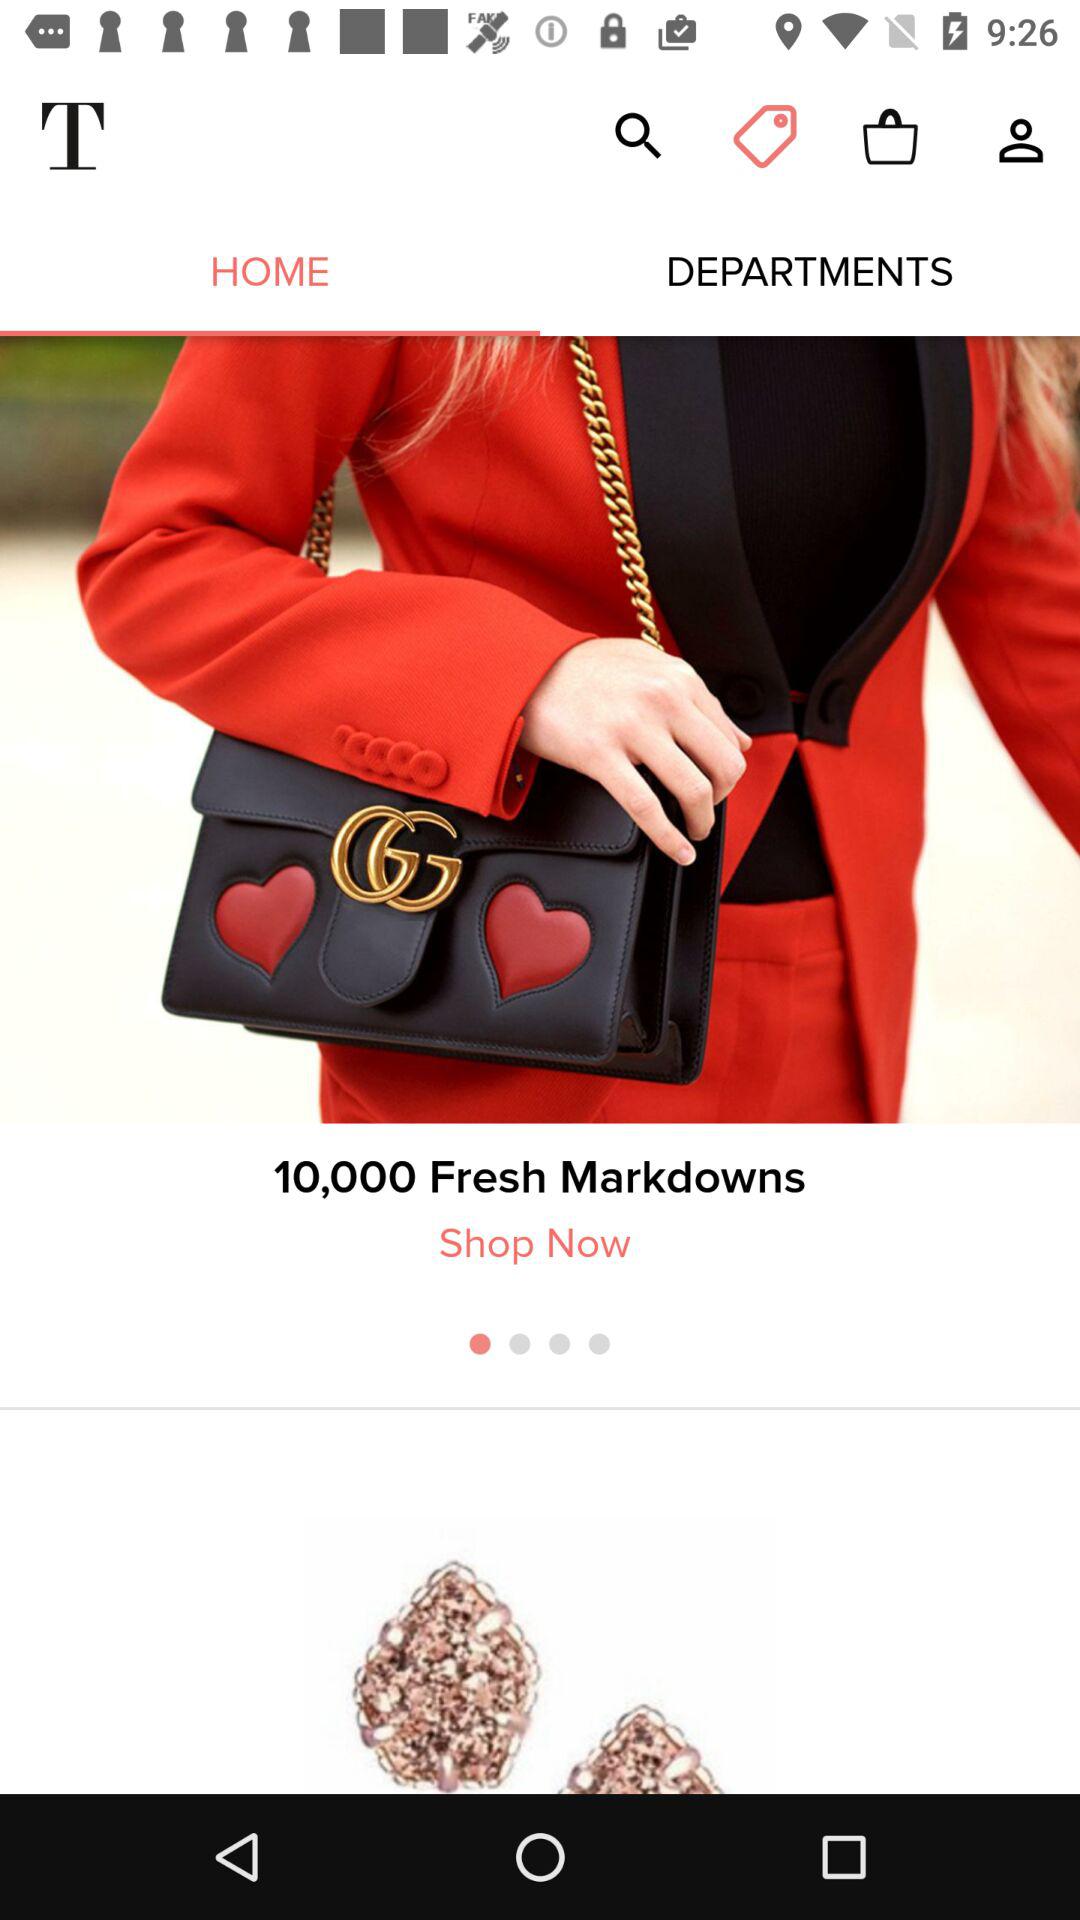  Describe the element at coordinates (765, 136) in the screenshot. I see `select icon after the search icon` at that location.